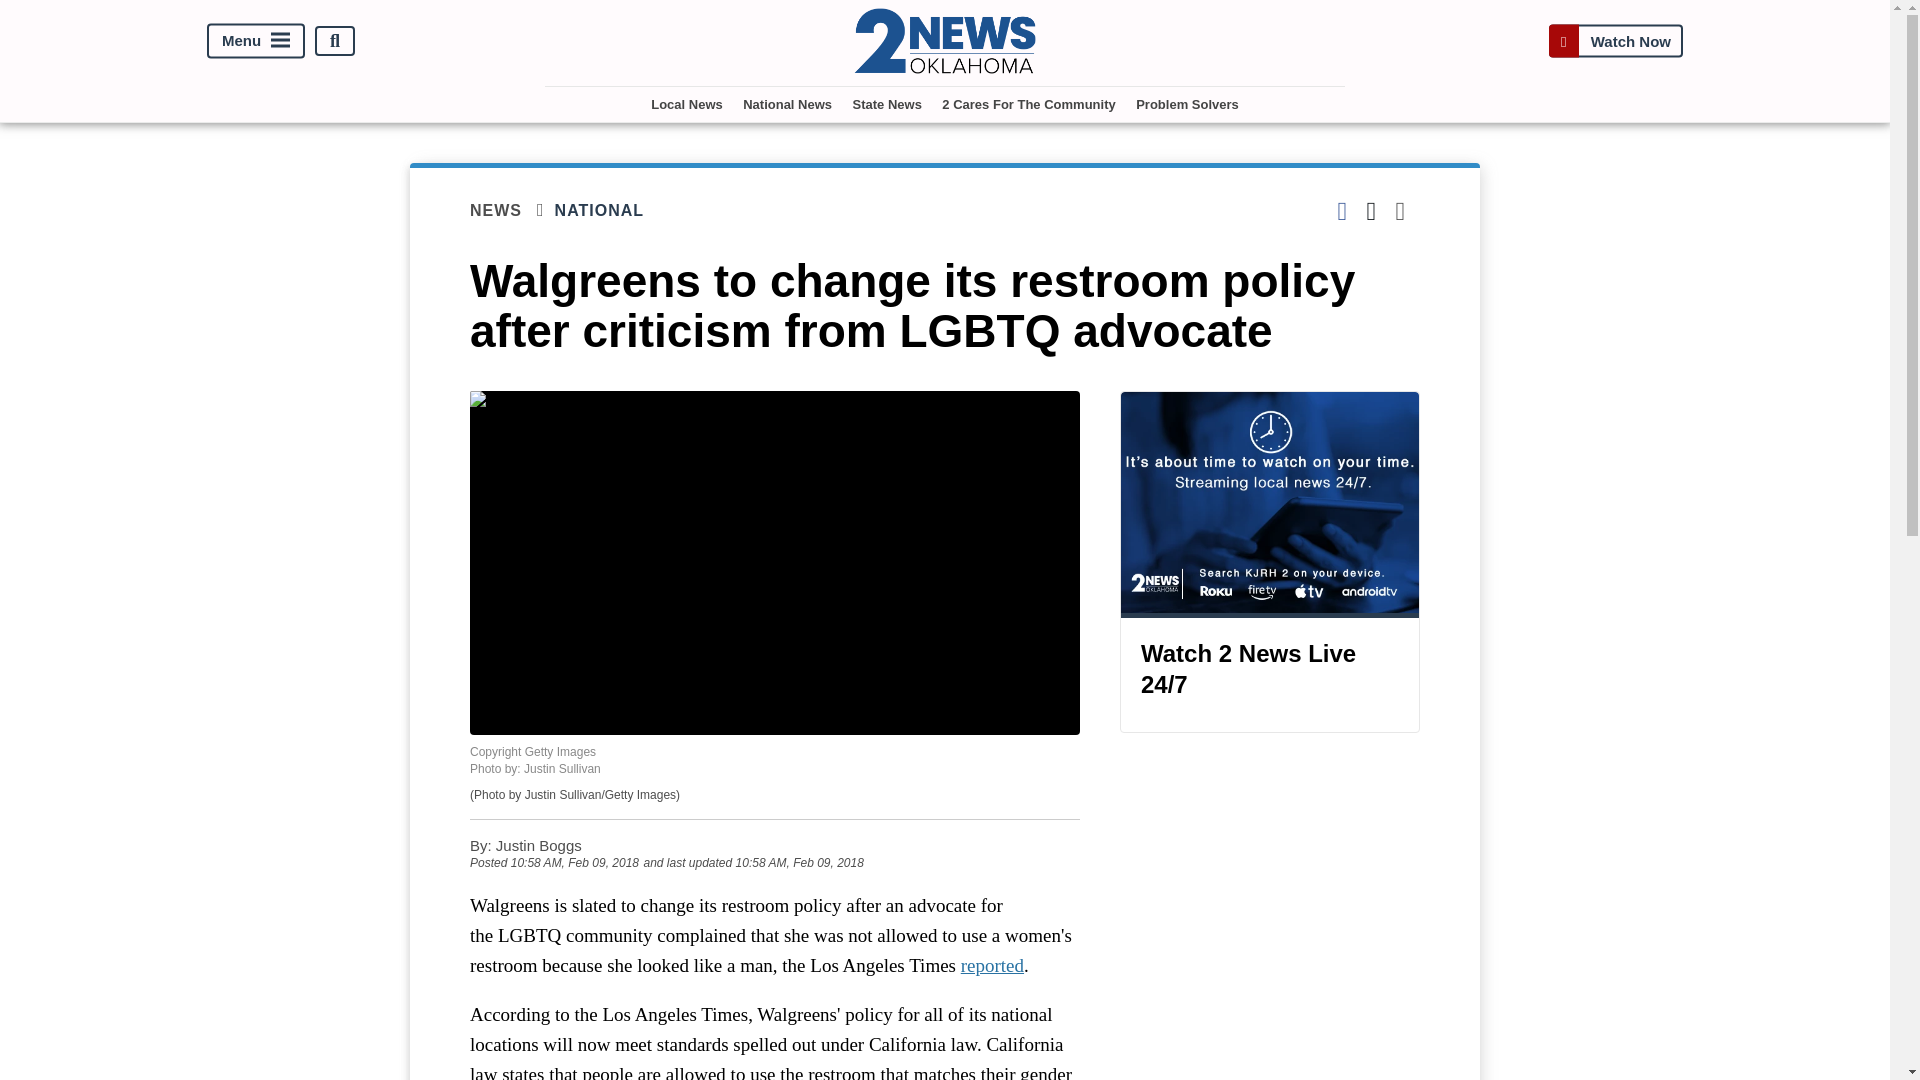 This screenshot has width=1920, height=1080. What do you see at coordinates (1615, 41) in the screenshot?
I see `Watch Now` at bounding box center [1615, 41].